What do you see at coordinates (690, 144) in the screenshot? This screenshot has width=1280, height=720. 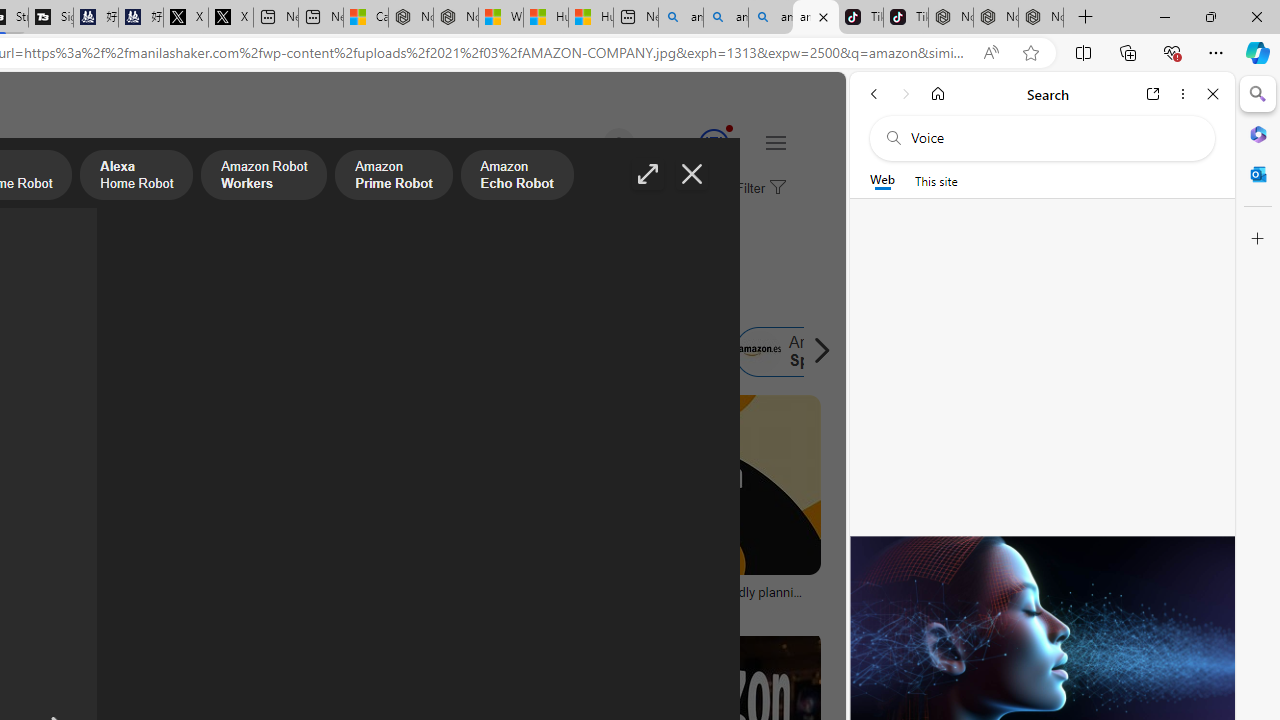 I see `Microsoft Rewards 135` at bounding box center [690, 144].